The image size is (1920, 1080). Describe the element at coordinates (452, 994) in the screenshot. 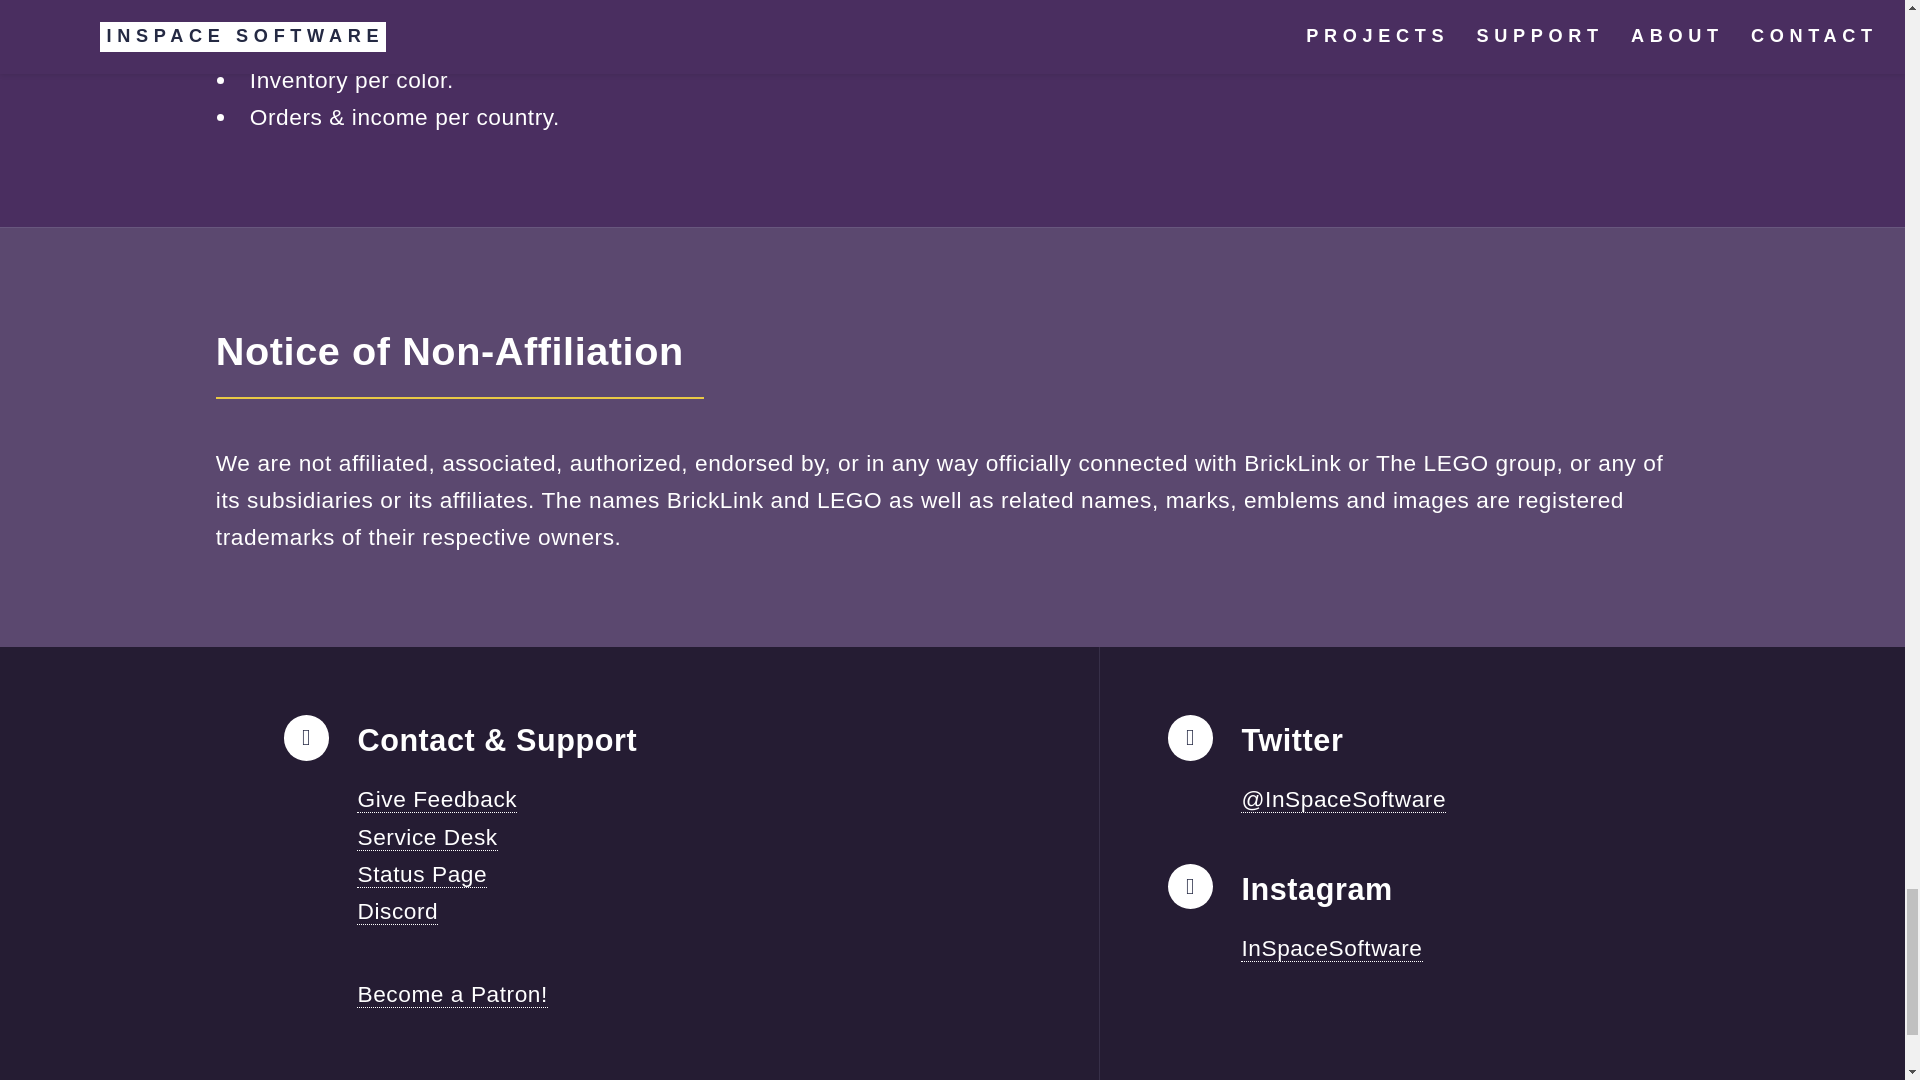

I see `Become a Patron!` at that location.